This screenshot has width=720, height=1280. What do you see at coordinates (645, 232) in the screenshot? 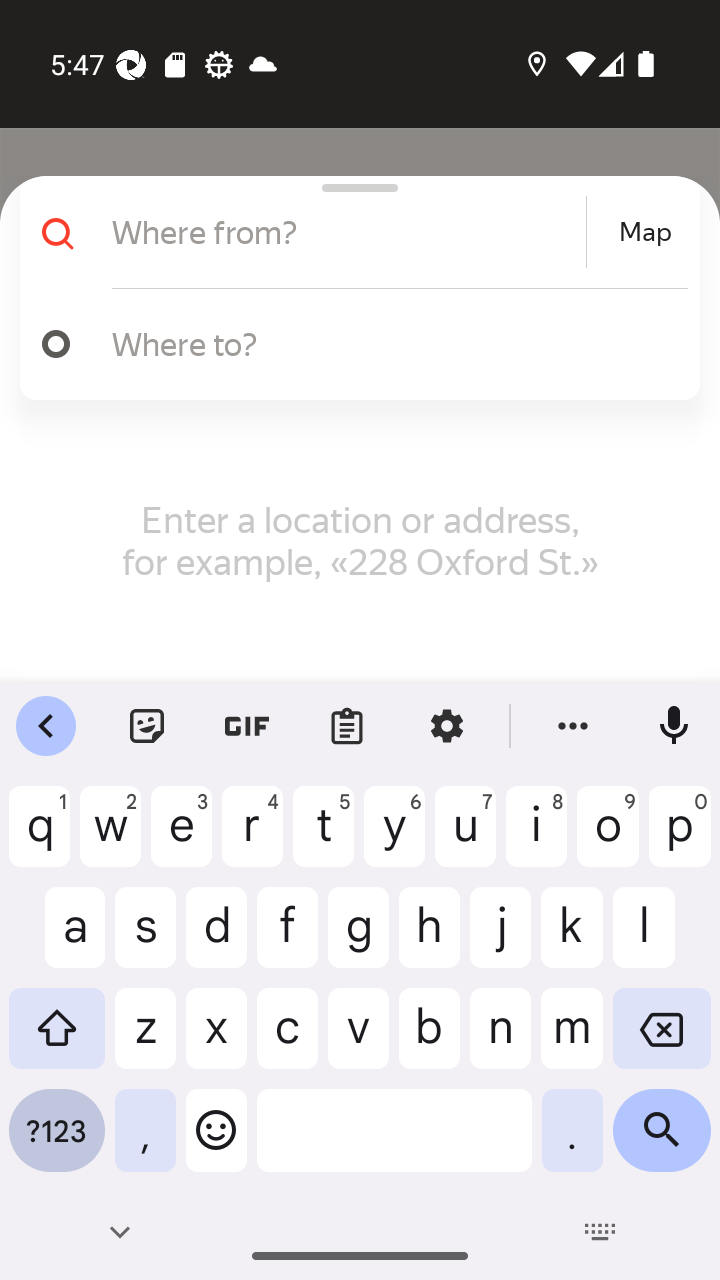
I see `Map` at bounding box center [645, 232].